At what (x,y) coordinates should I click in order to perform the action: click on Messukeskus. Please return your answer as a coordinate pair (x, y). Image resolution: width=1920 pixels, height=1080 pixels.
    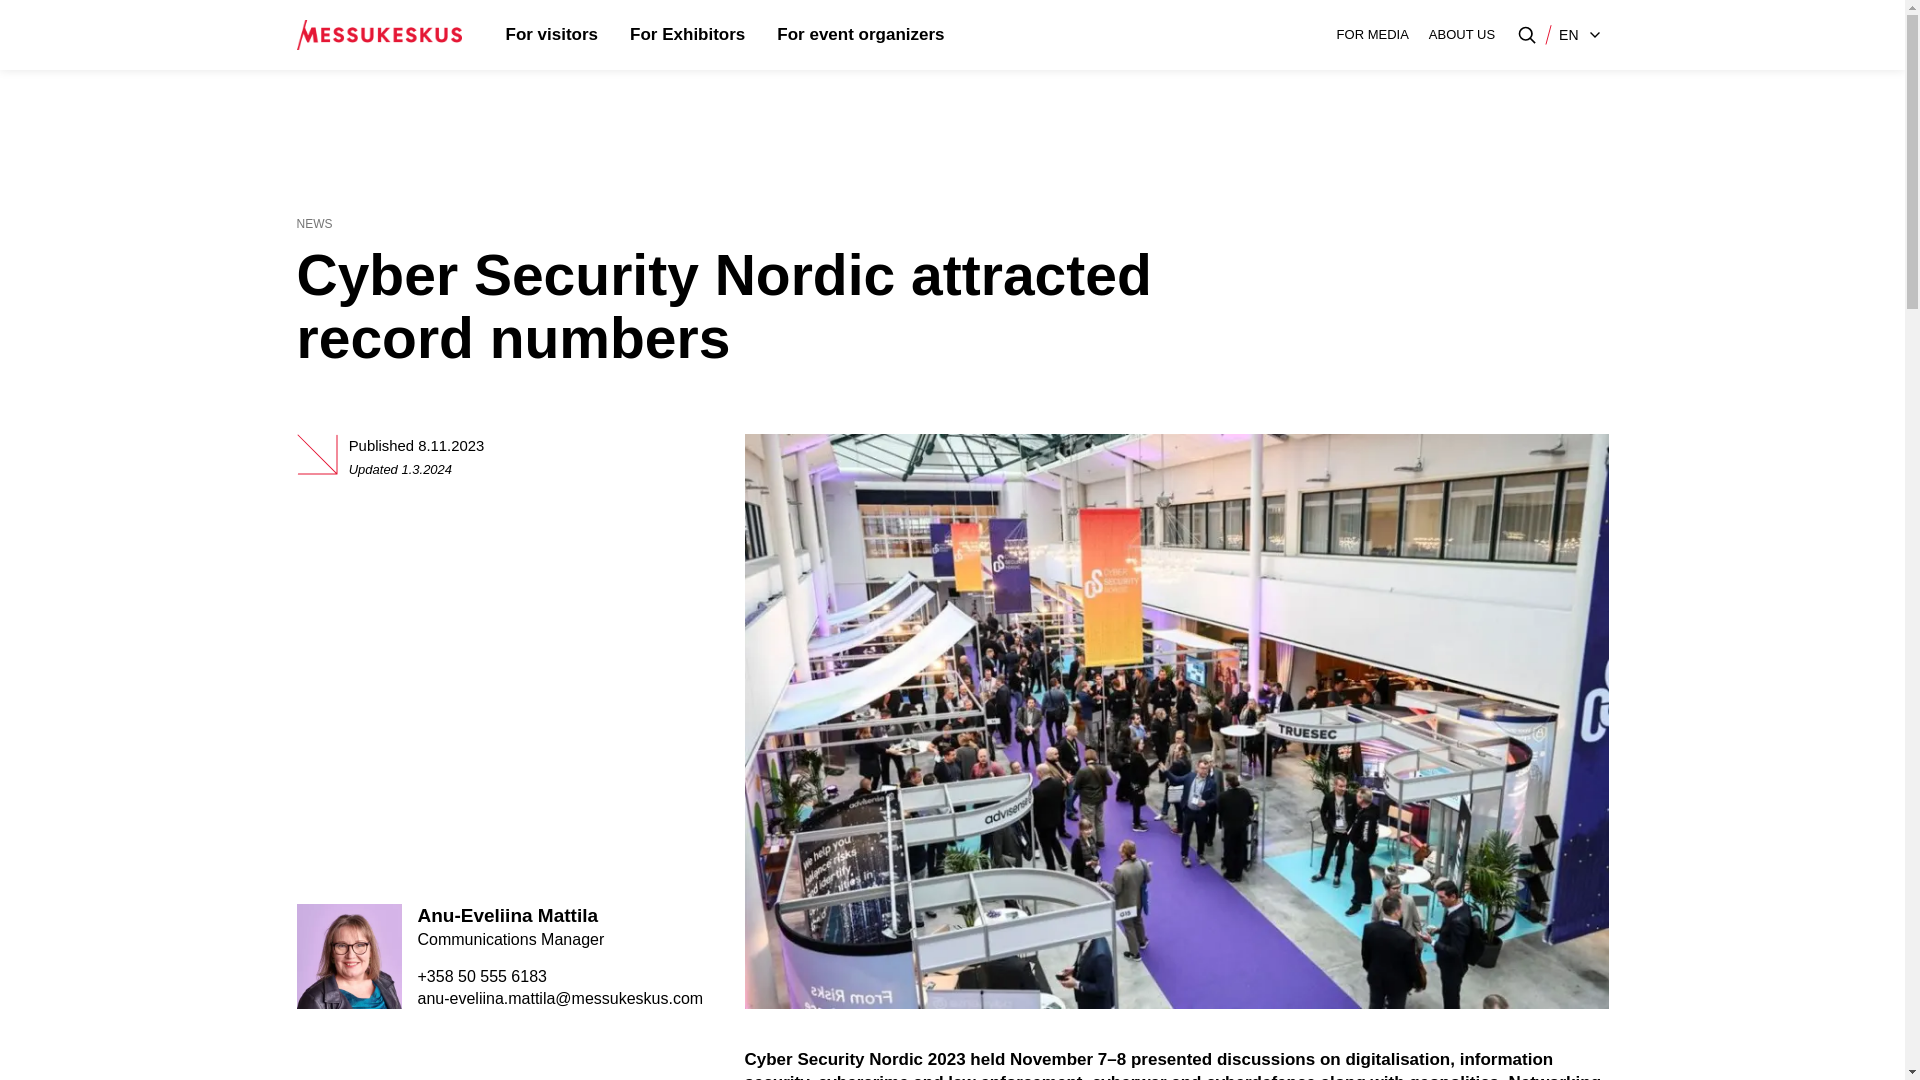
    Looking at the image, I should click on (378, 35).